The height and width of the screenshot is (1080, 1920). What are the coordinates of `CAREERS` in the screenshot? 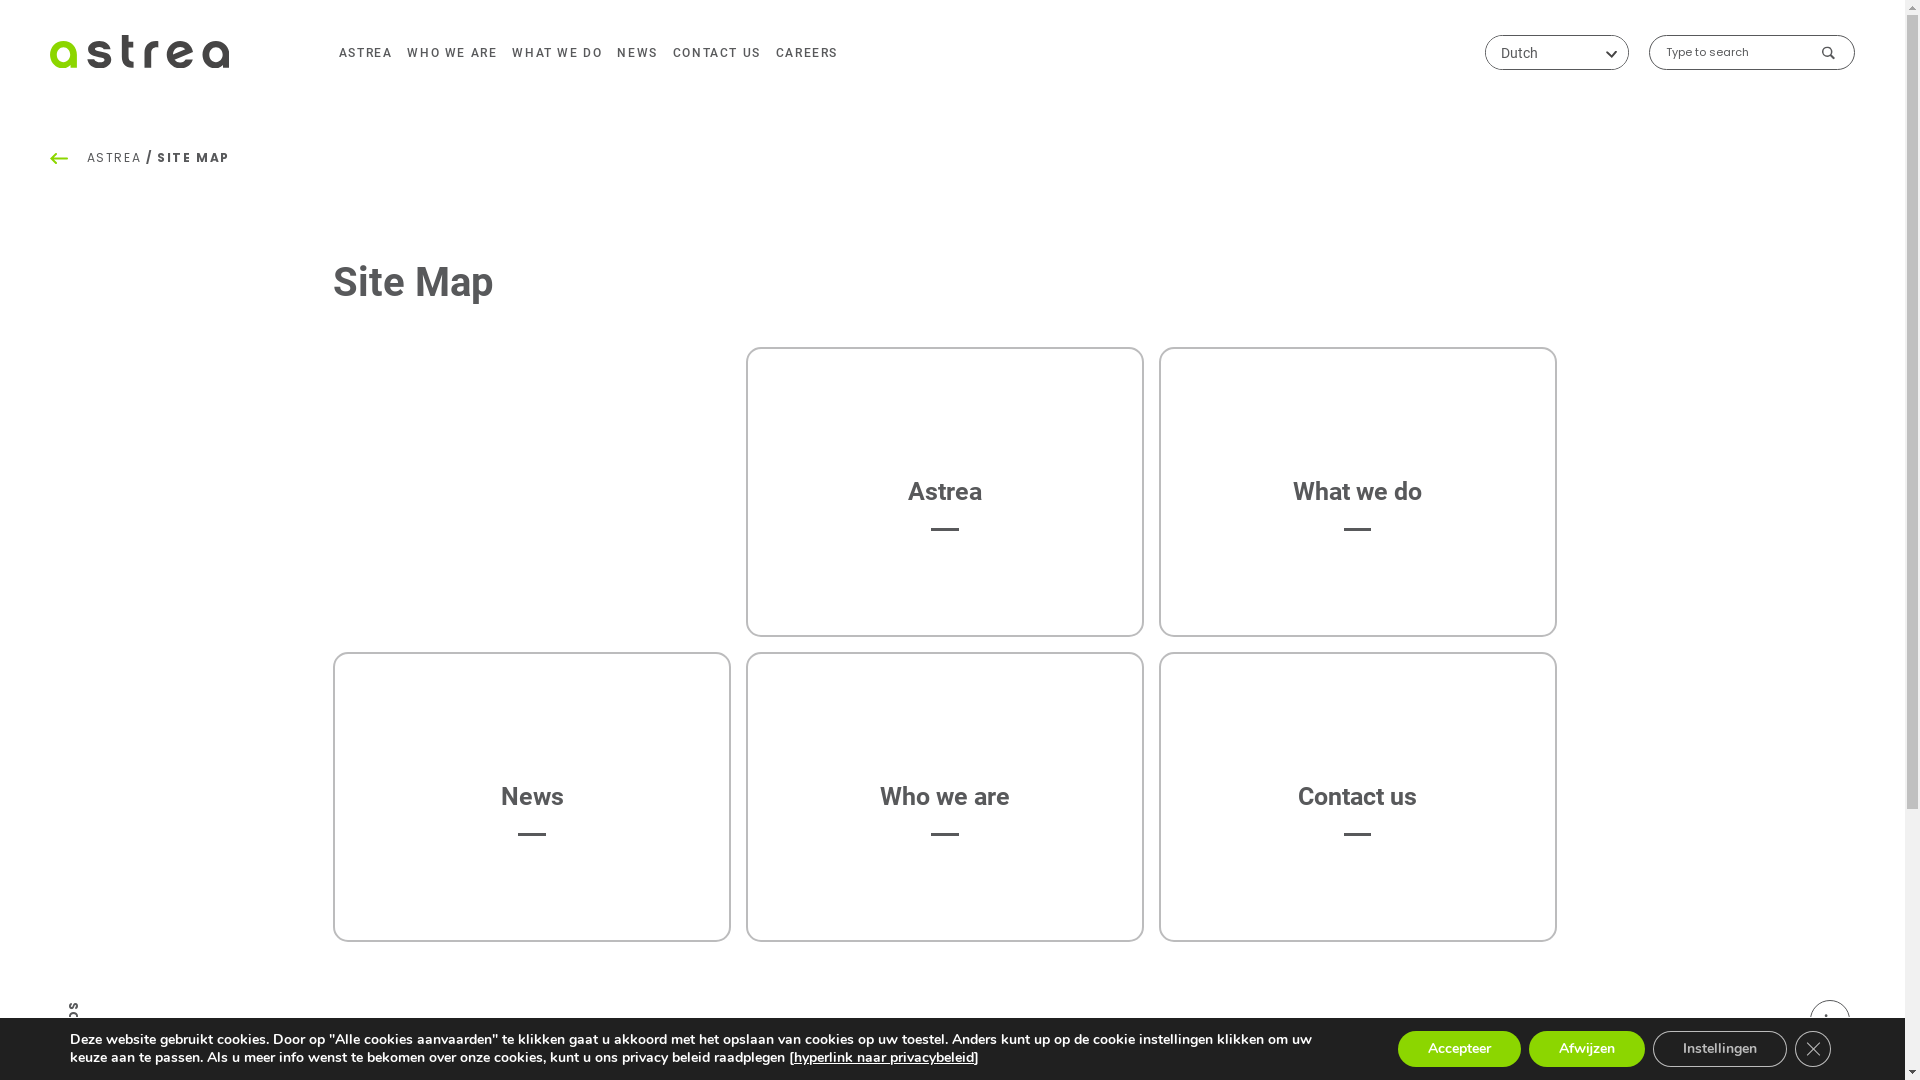 It's located at (807, 53).